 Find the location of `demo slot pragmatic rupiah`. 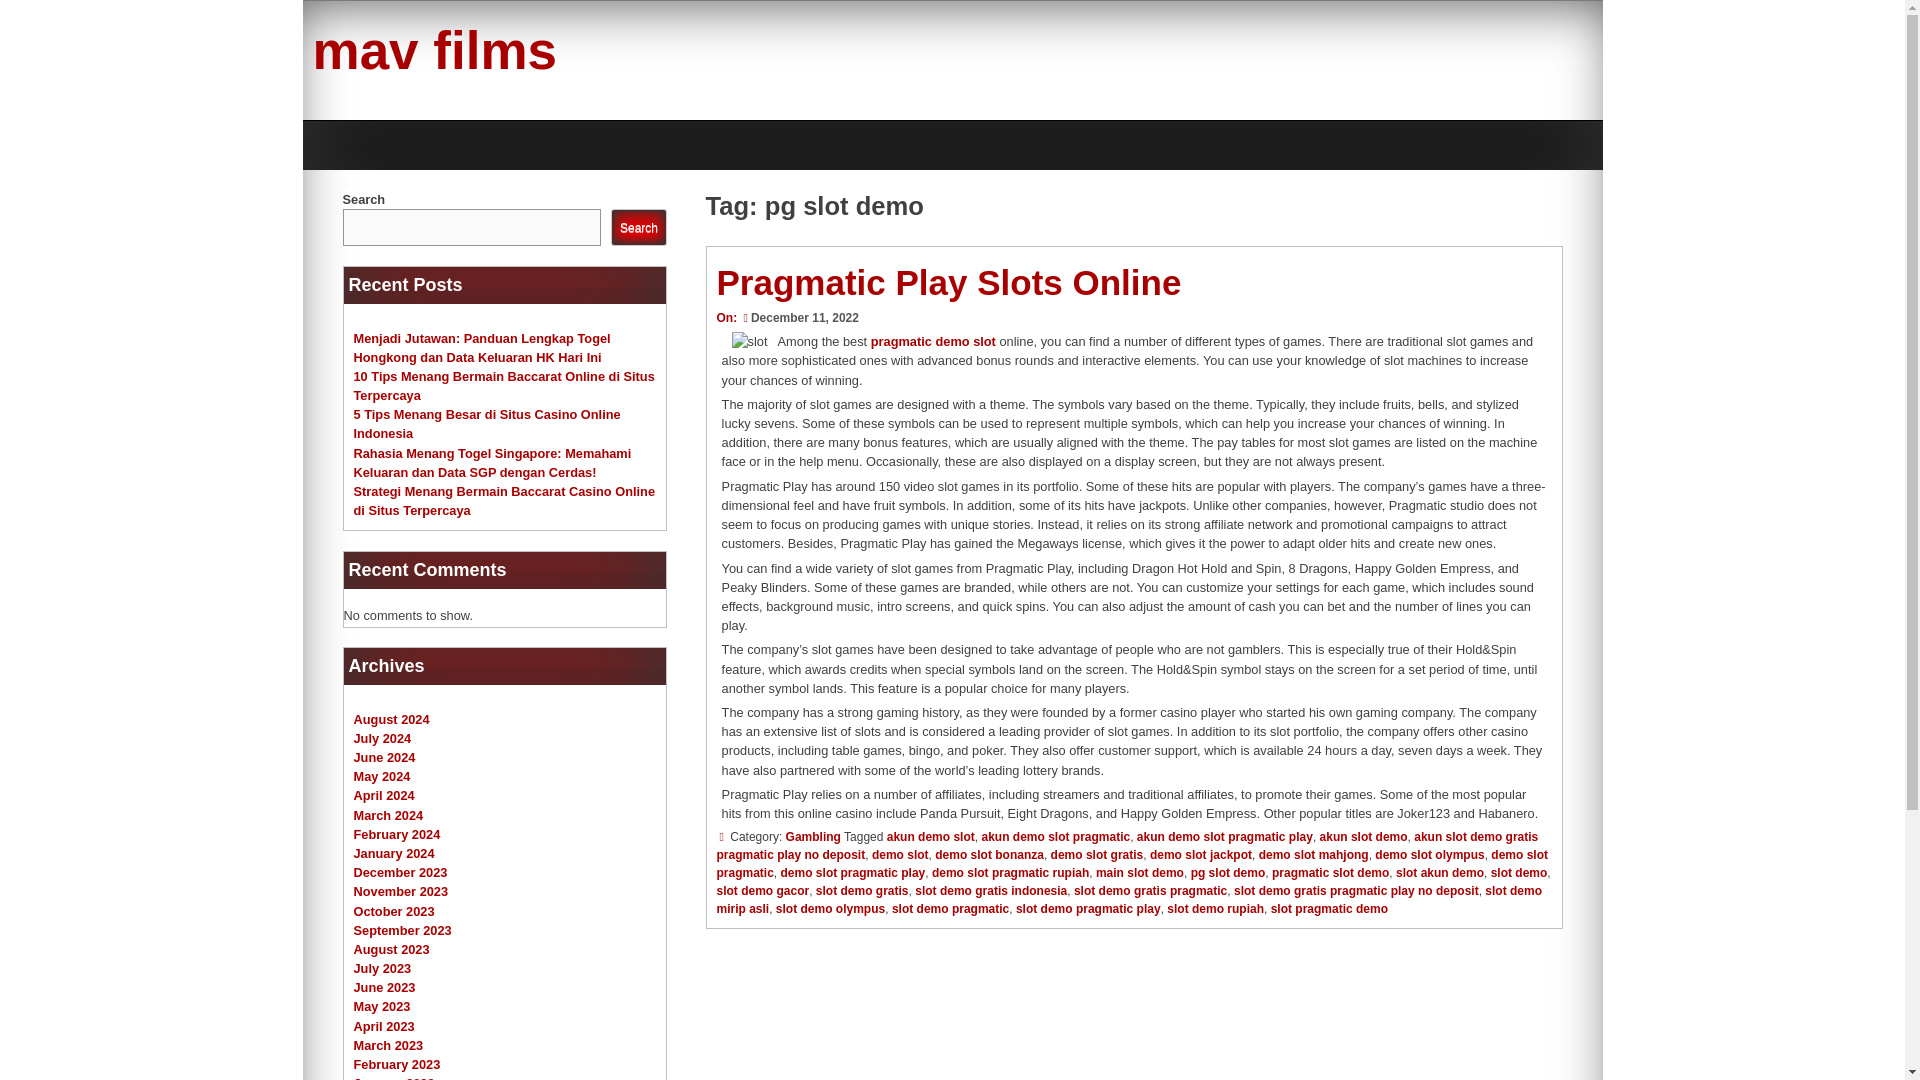

demo slot pragmatic rupiah is located at coordinates (1010, 873).